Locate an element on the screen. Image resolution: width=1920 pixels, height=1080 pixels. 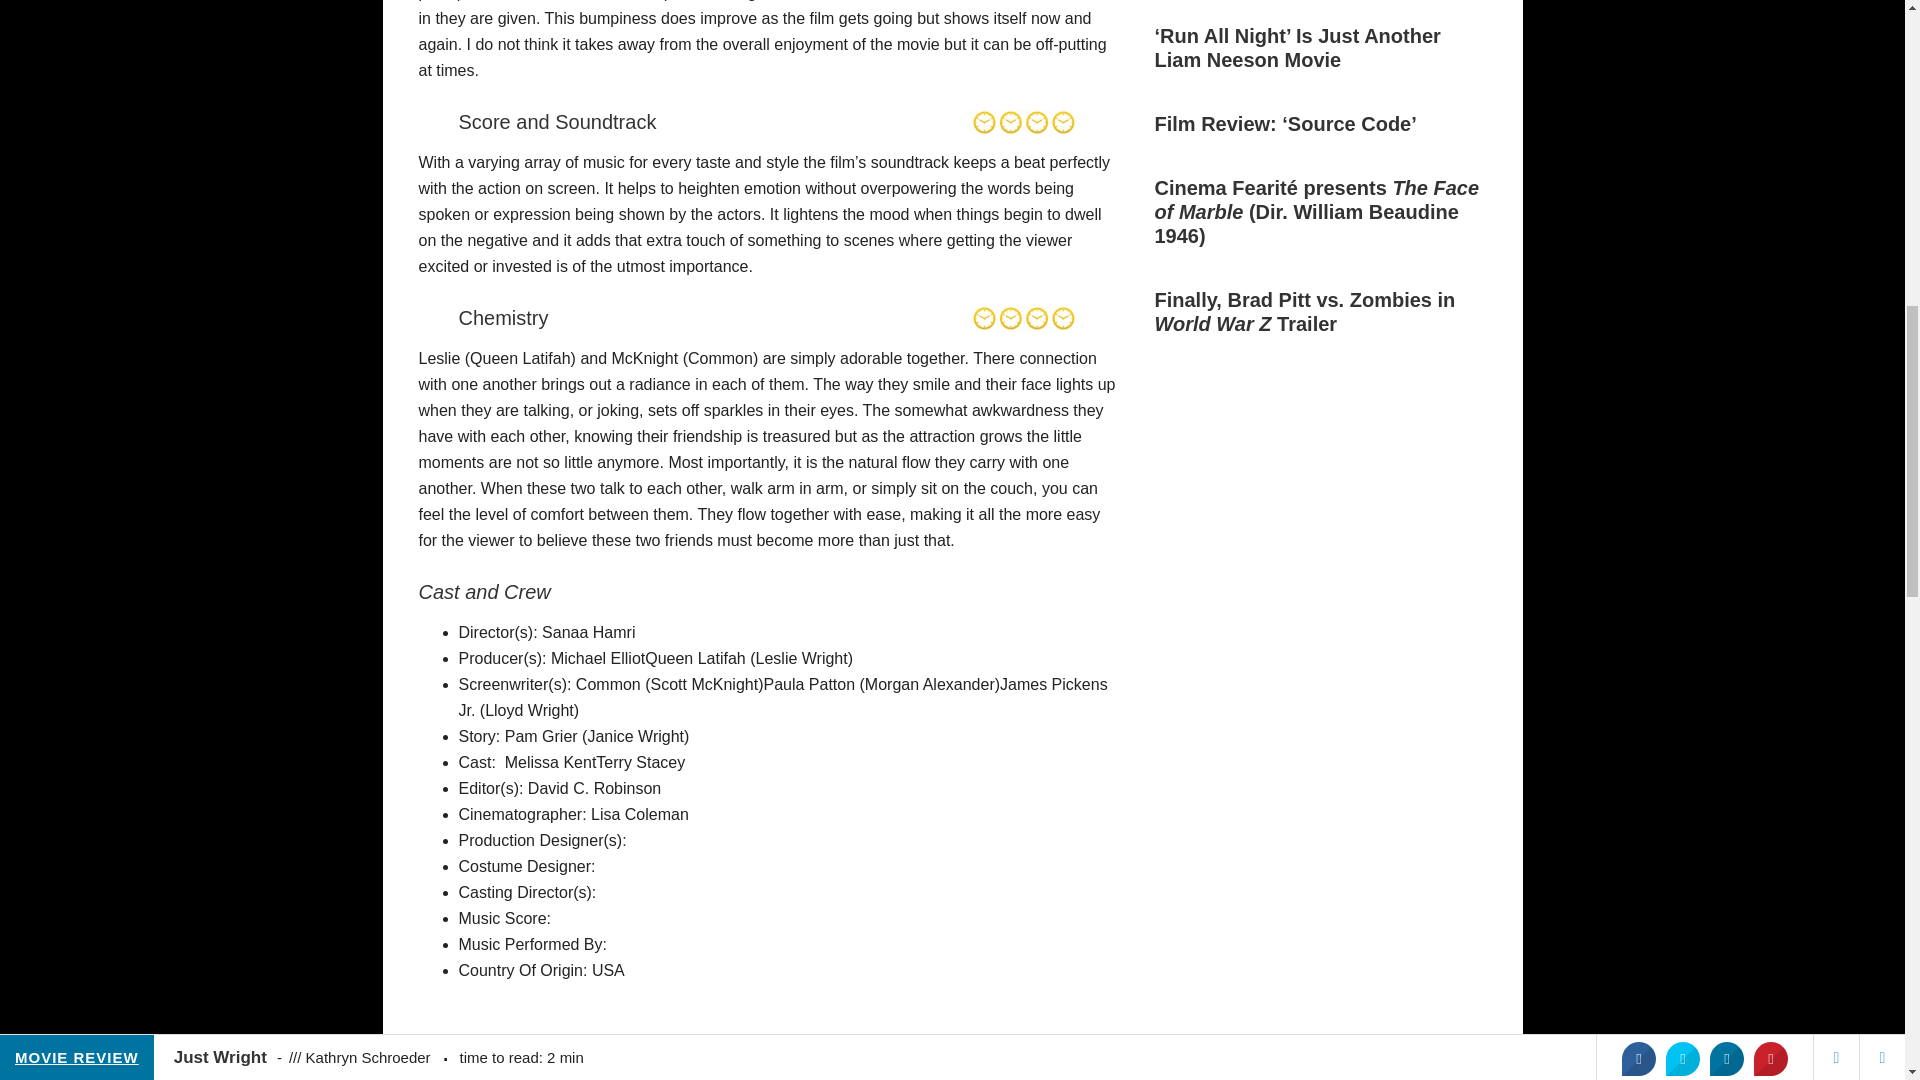
MOVIE REVIEW is located at coordinates (548, 1070).